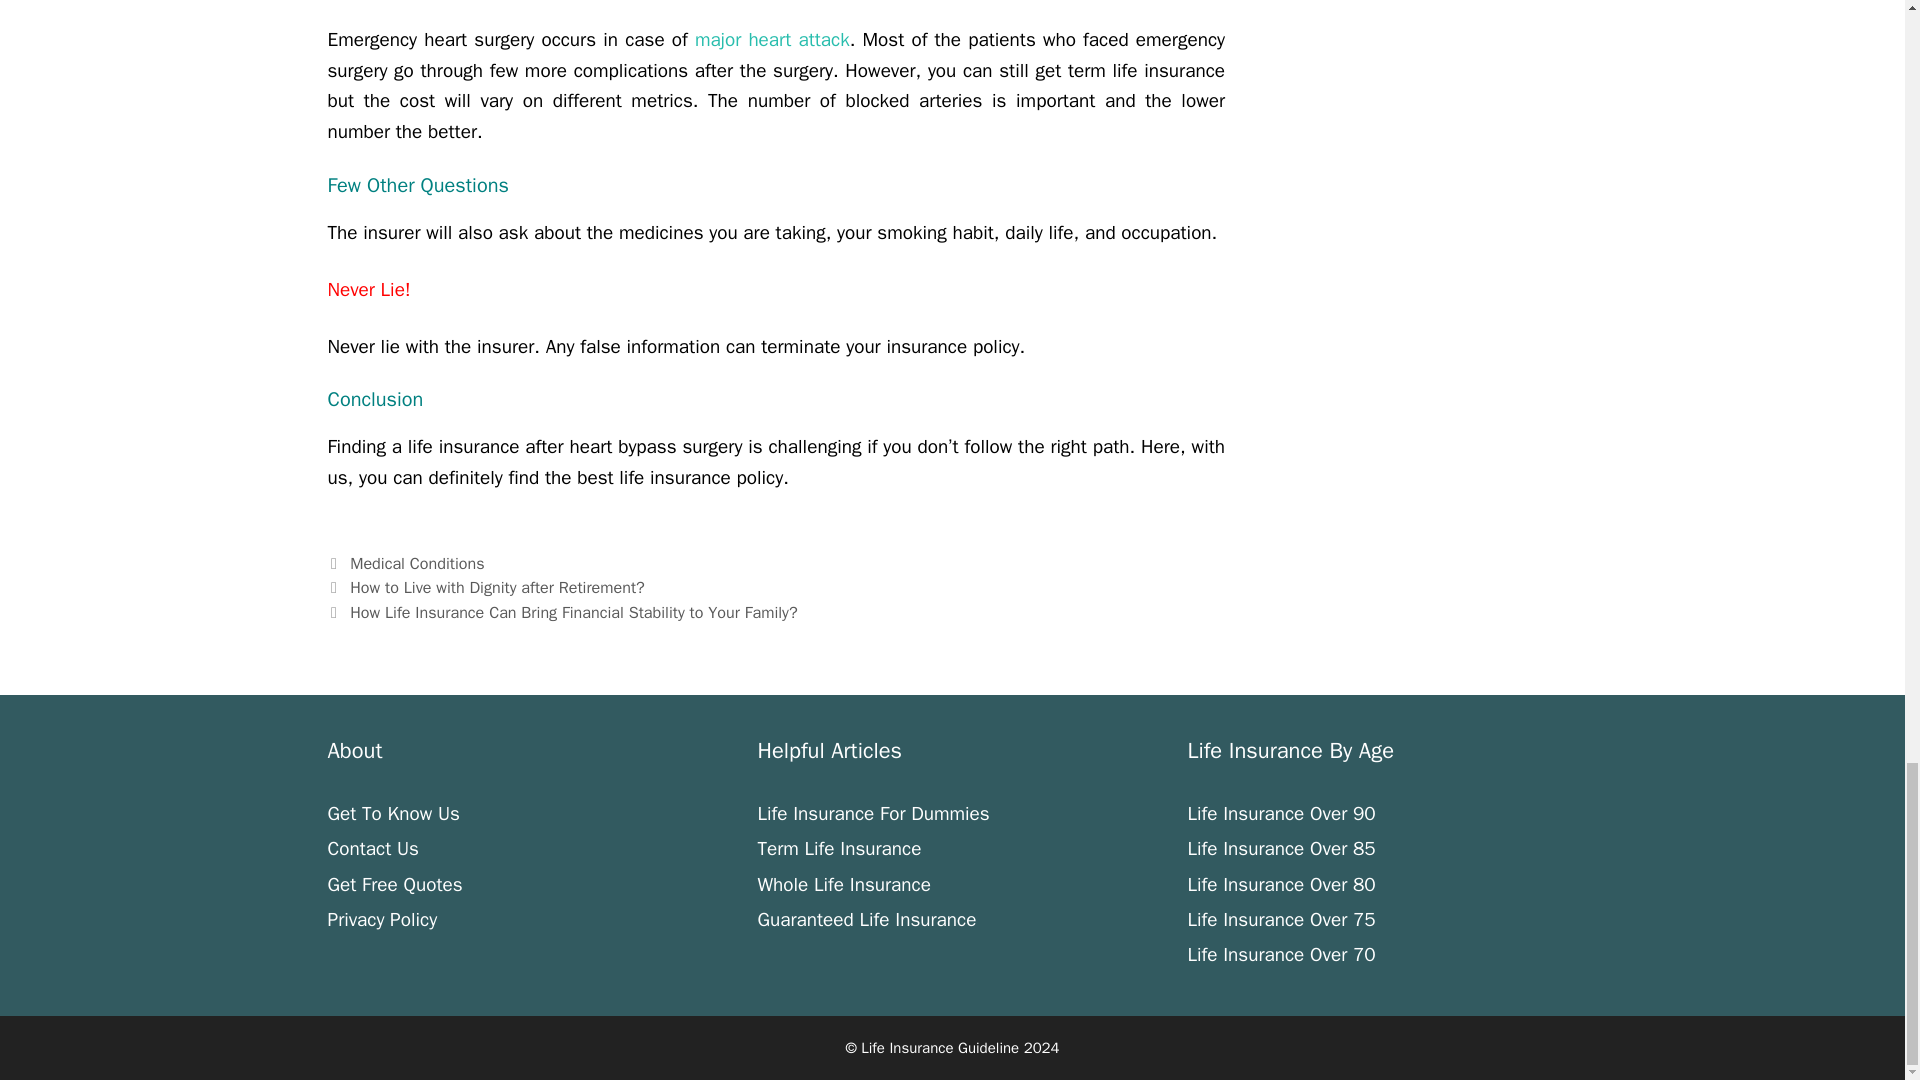  What do you see at coordinates (872, 814) in the screenshot?
I see `Life Insurance For Dummies` at bounding box center [872, 814].